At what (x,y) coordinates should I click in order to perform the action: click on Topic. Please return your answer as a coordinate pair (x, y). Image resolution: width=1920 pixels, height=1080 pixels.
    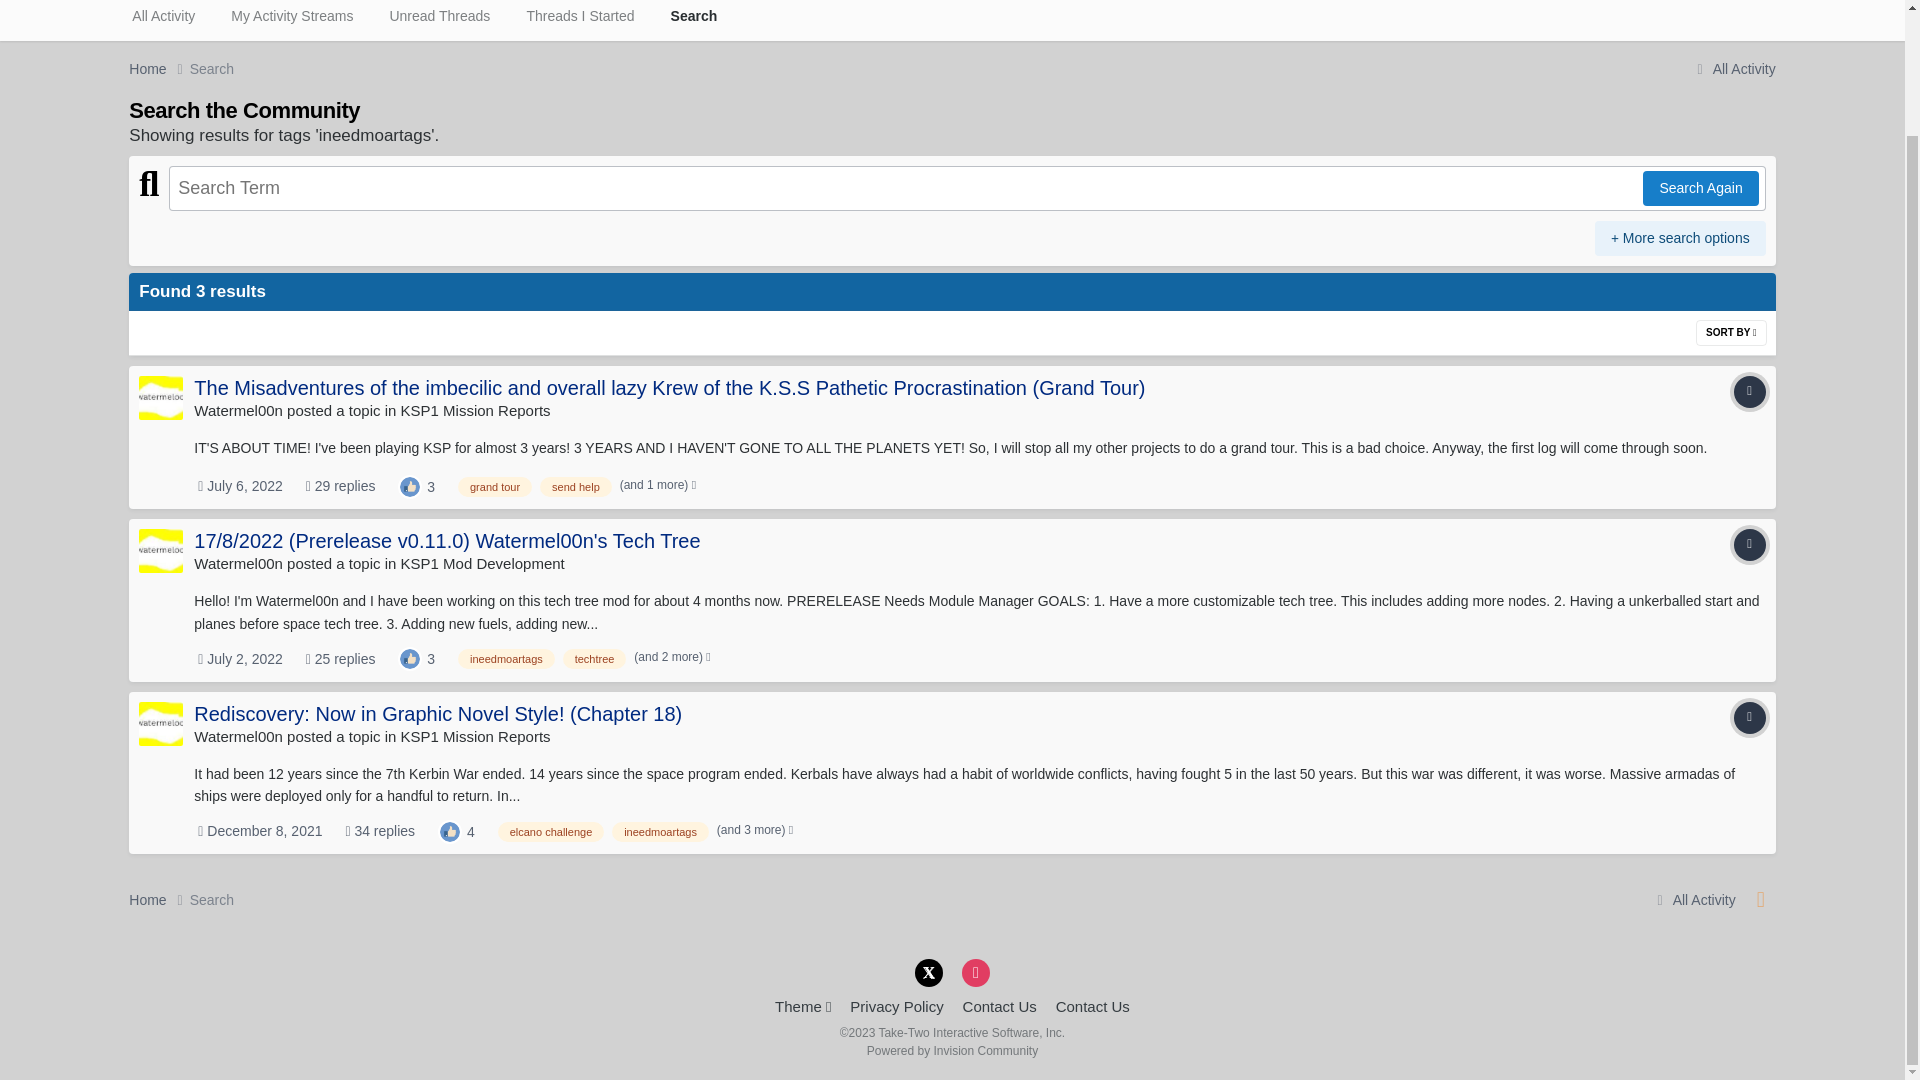
    Looking at the image, I should click on (1750, 392).